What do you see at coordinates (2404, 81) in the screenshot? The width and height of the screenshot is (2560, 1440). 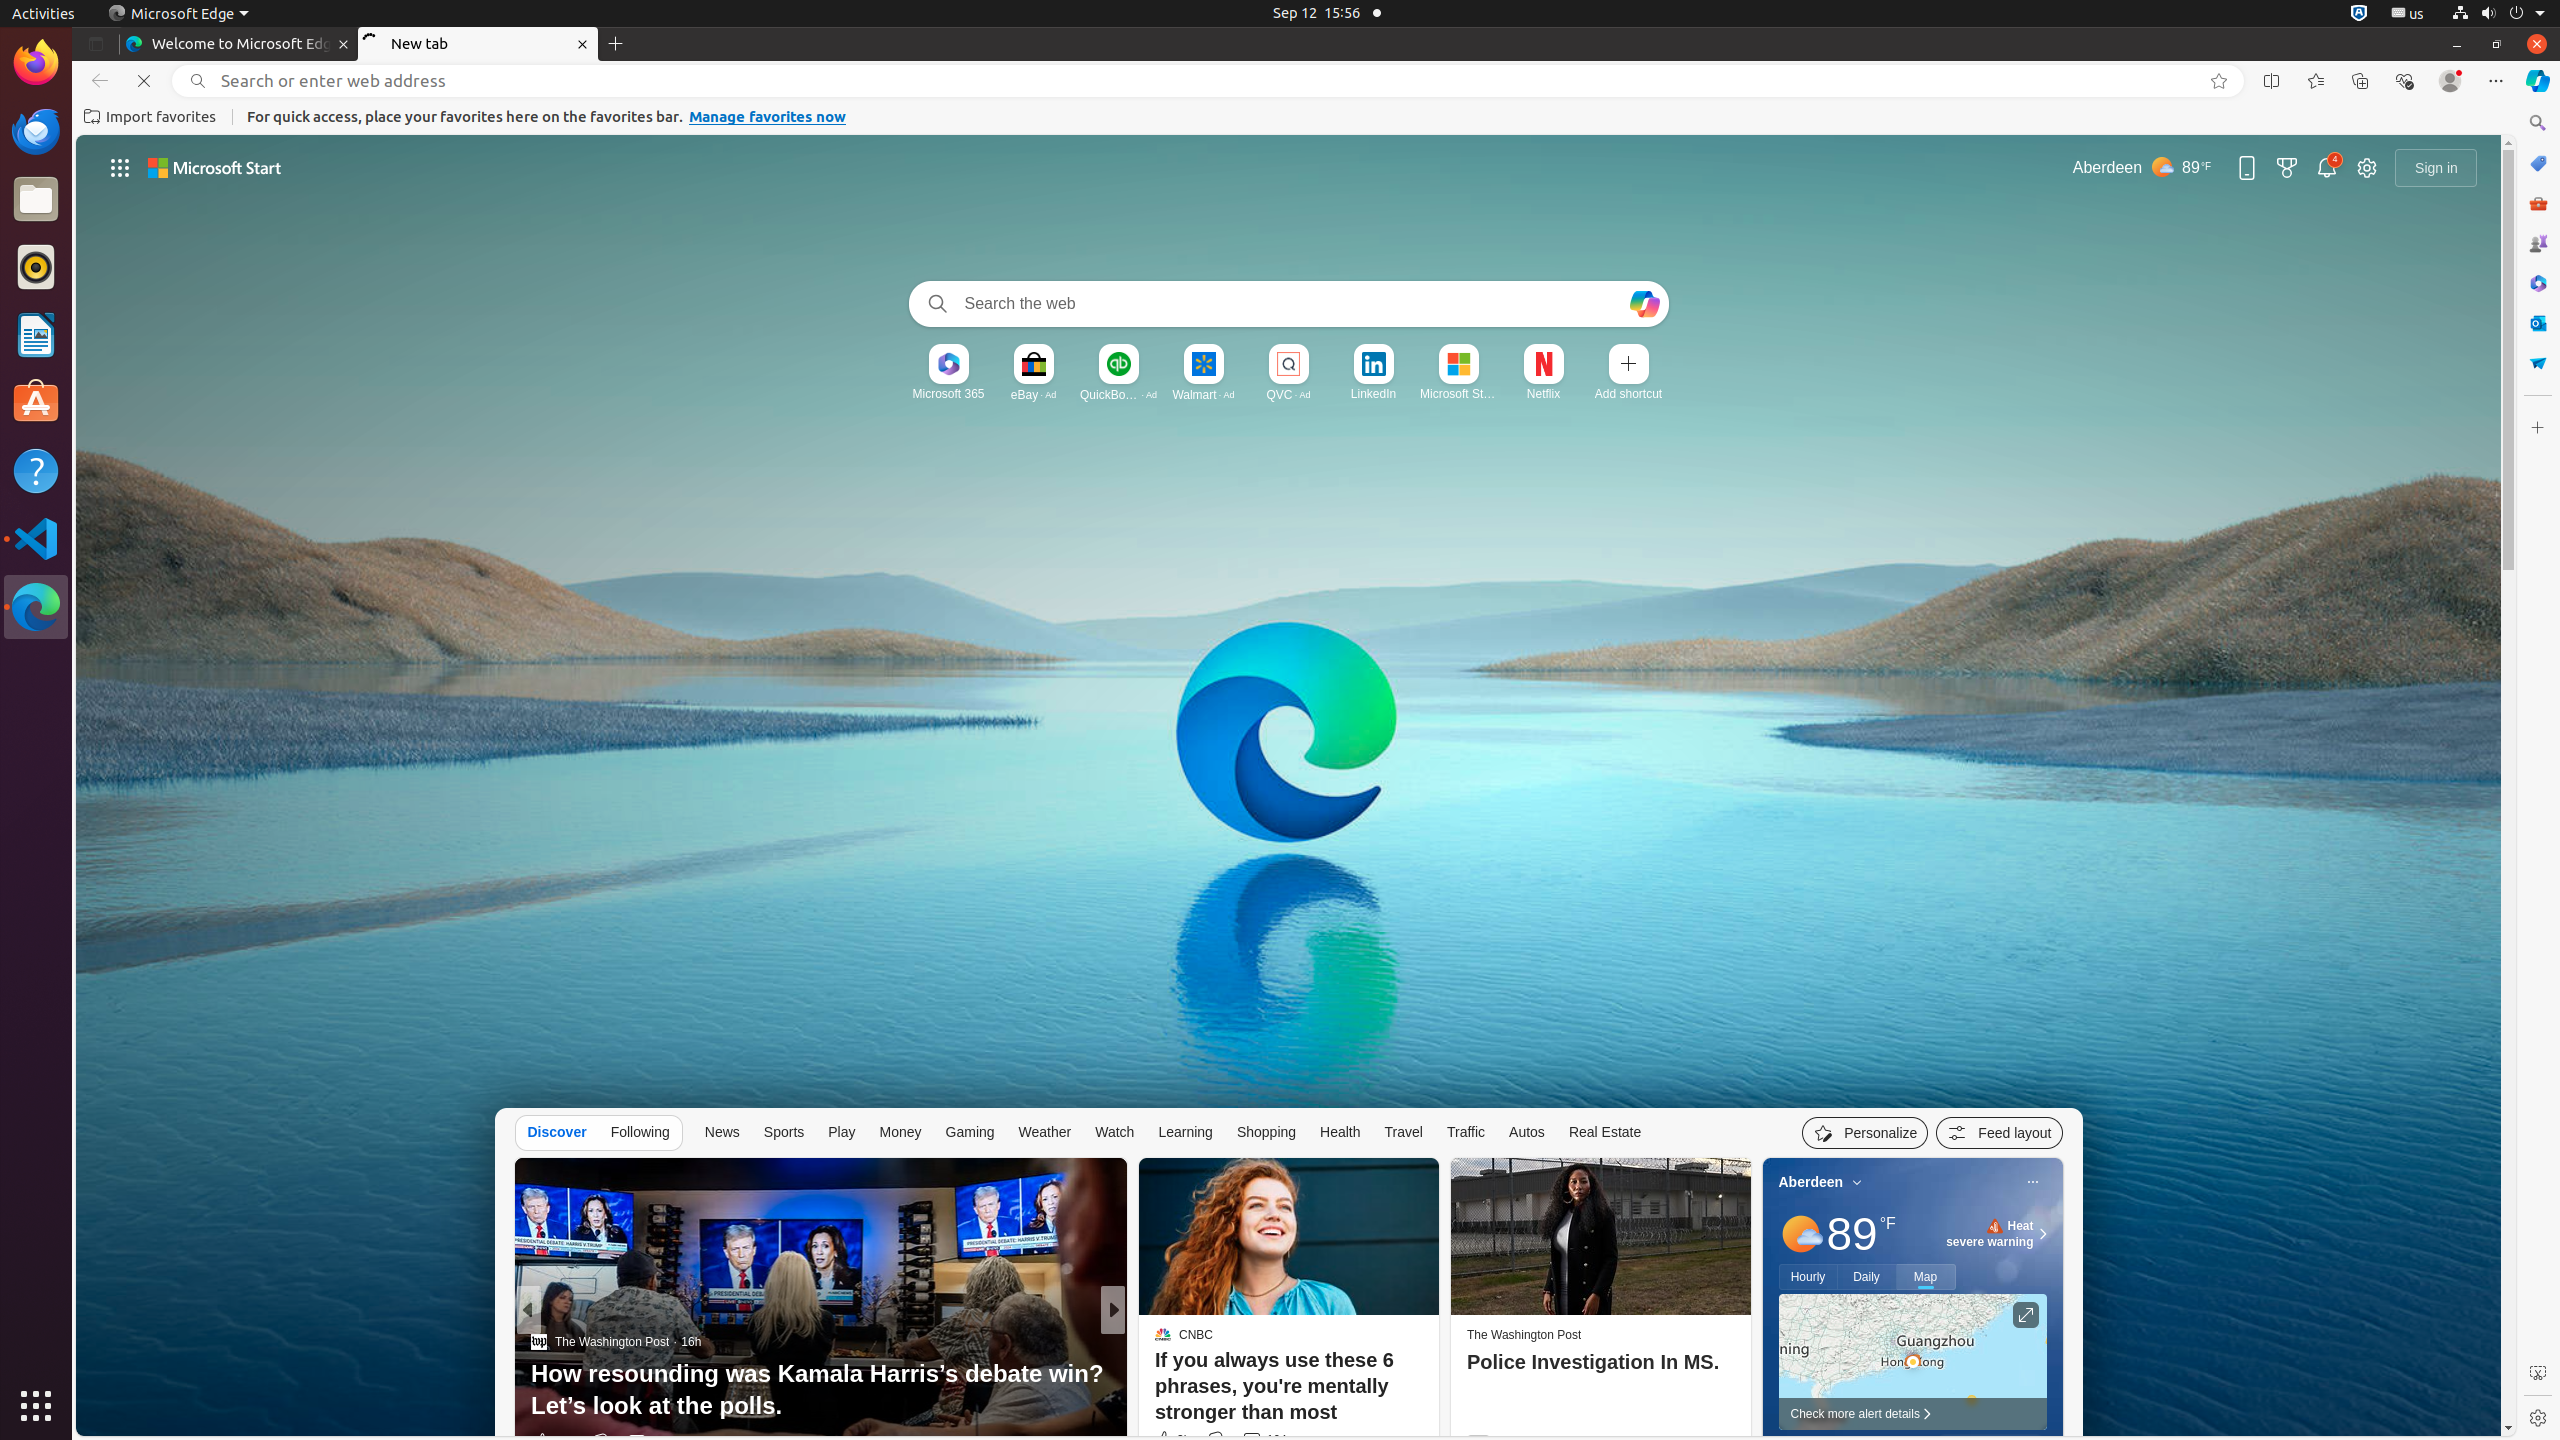 I see `Browser essentials` at bounding box center [2404, 81].